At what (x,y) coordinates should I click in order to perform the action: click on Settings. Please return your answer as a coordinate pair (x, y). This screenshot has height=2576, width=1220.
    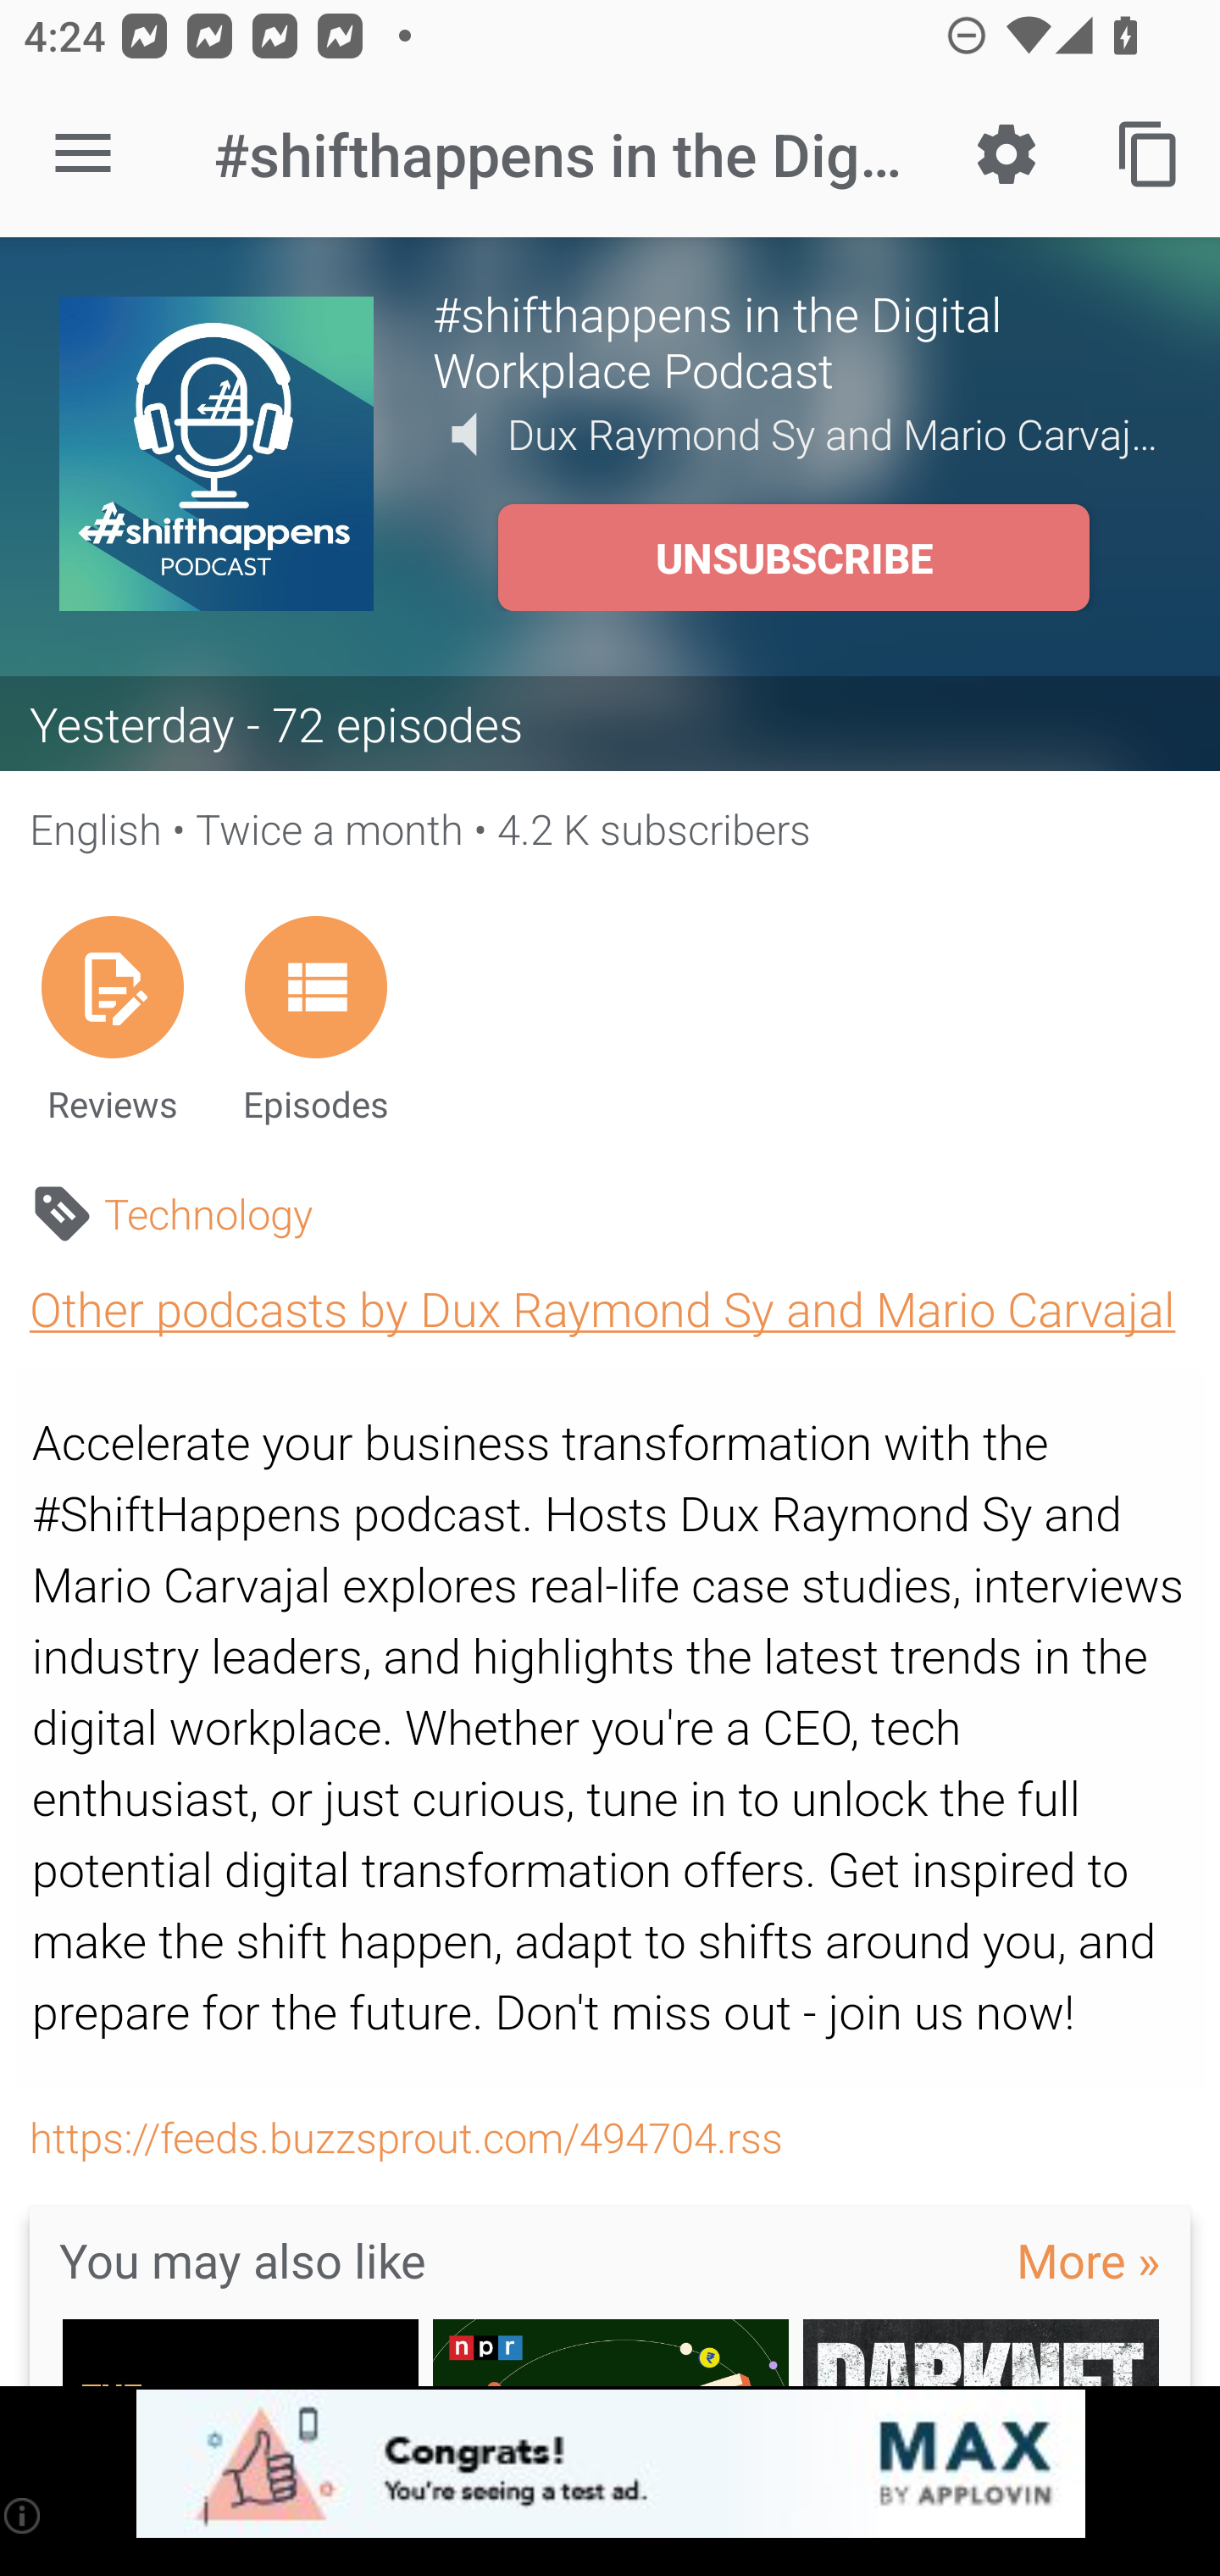
    Looking at the image, I should click on (1006, 154).